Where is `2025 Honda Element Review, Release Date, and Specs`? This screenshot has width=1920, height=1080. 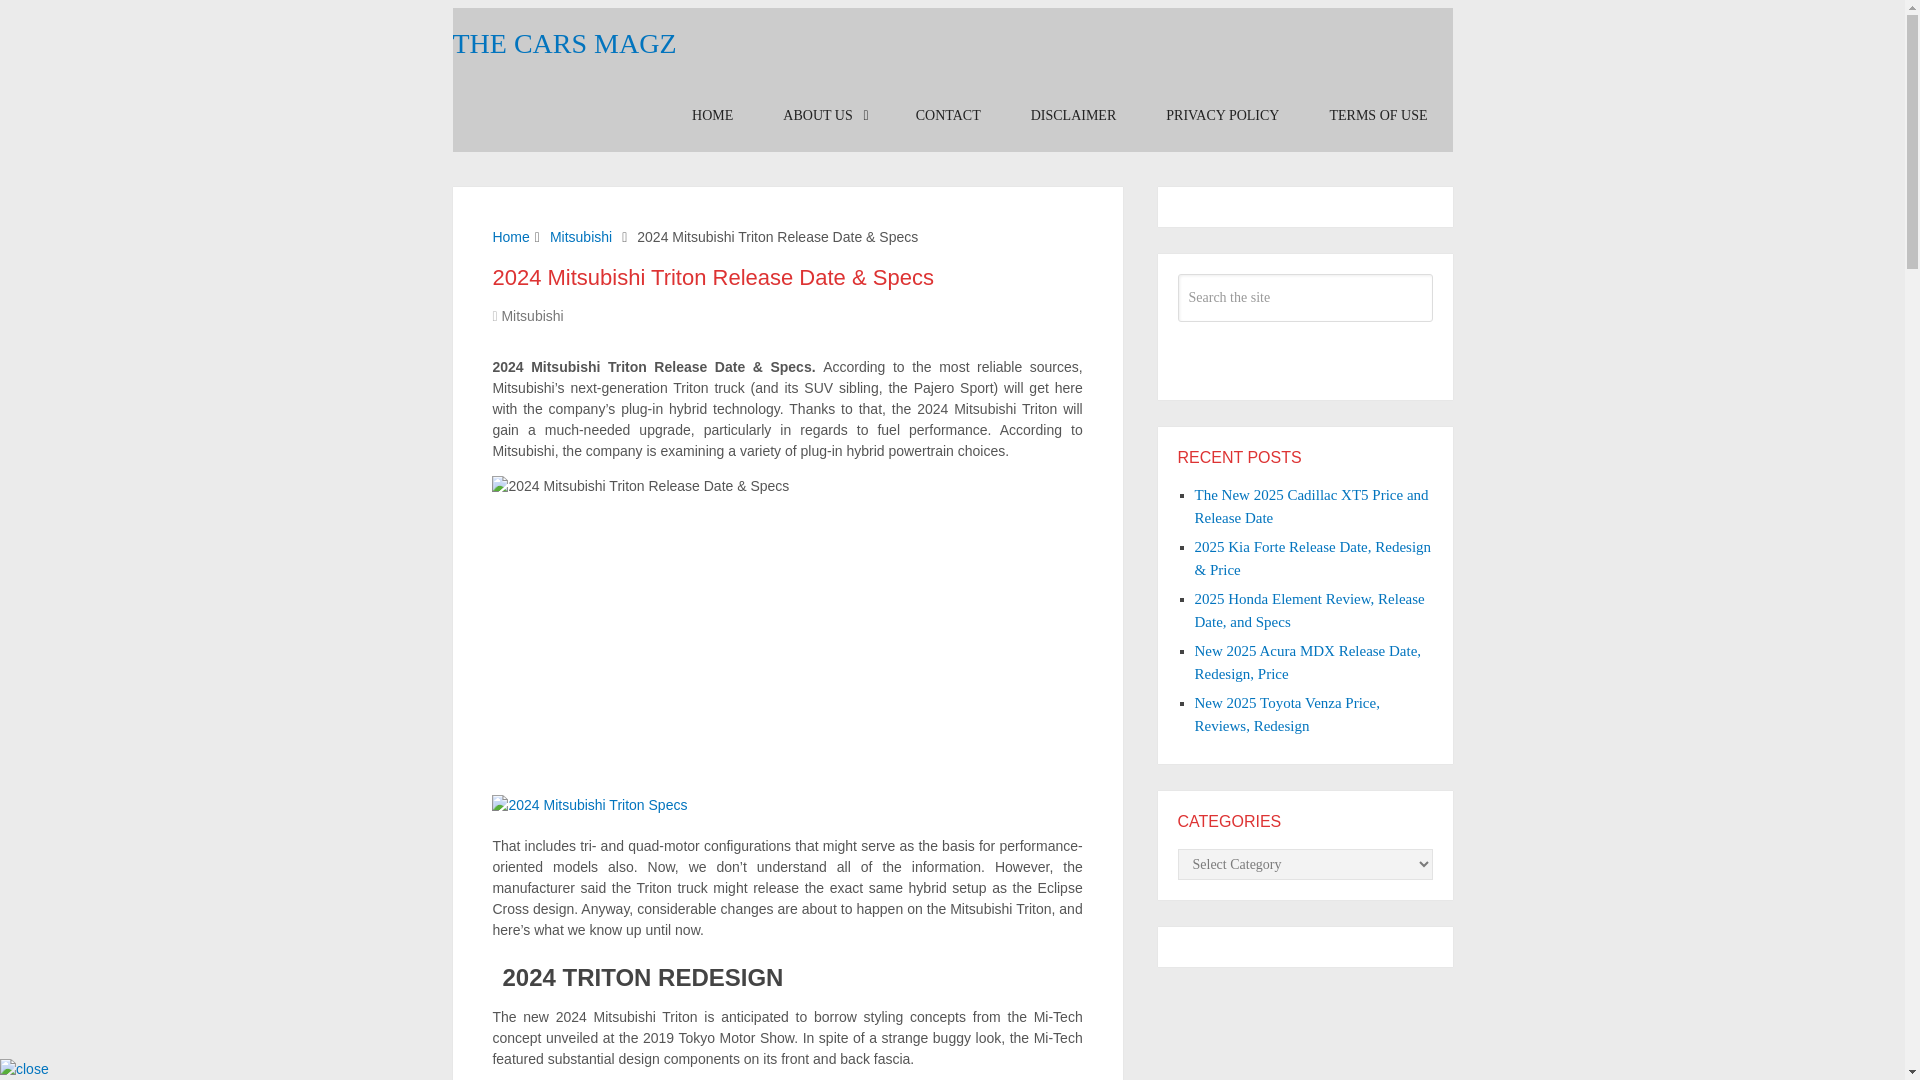 2025 Honda Element Review, Release Date, and Specs is located at coordinates (1309, 610).